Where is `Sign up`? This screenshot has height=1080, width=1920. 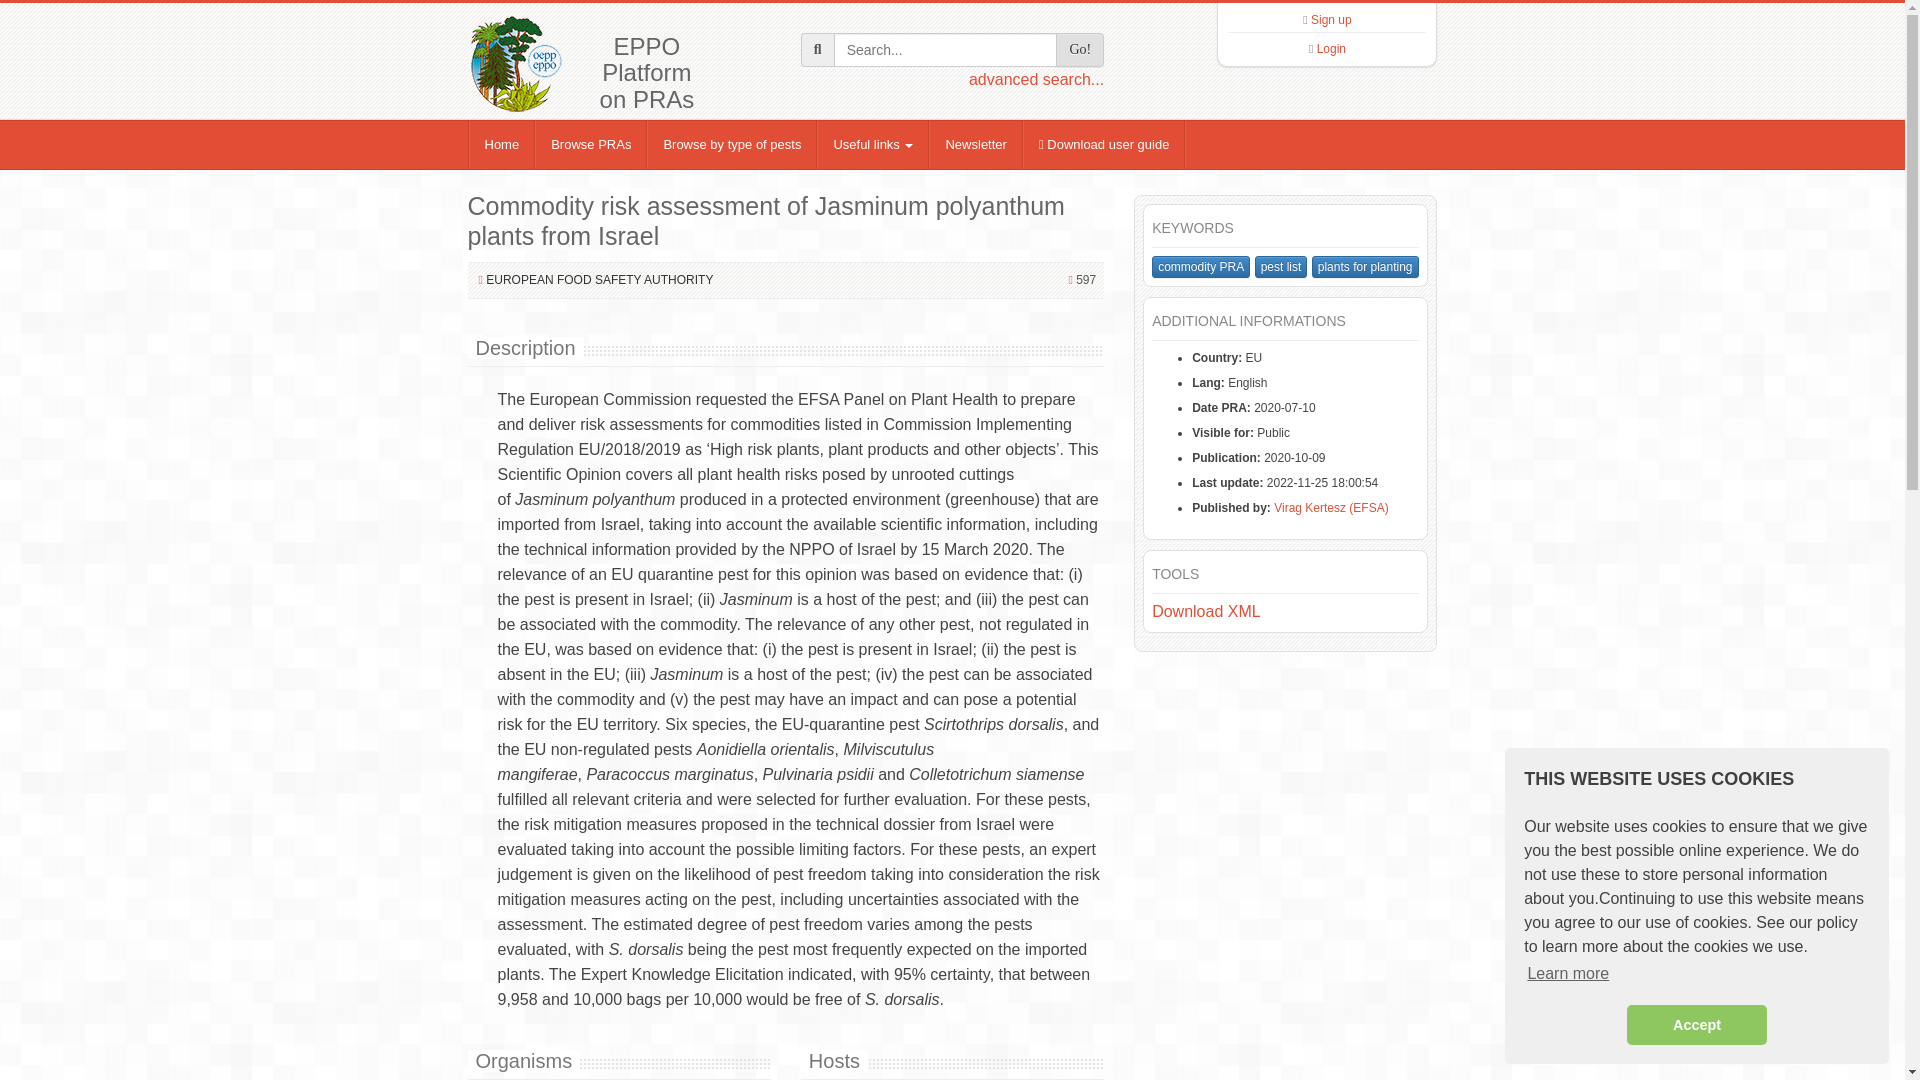 Sign up is located at coordinates (1331, 20).